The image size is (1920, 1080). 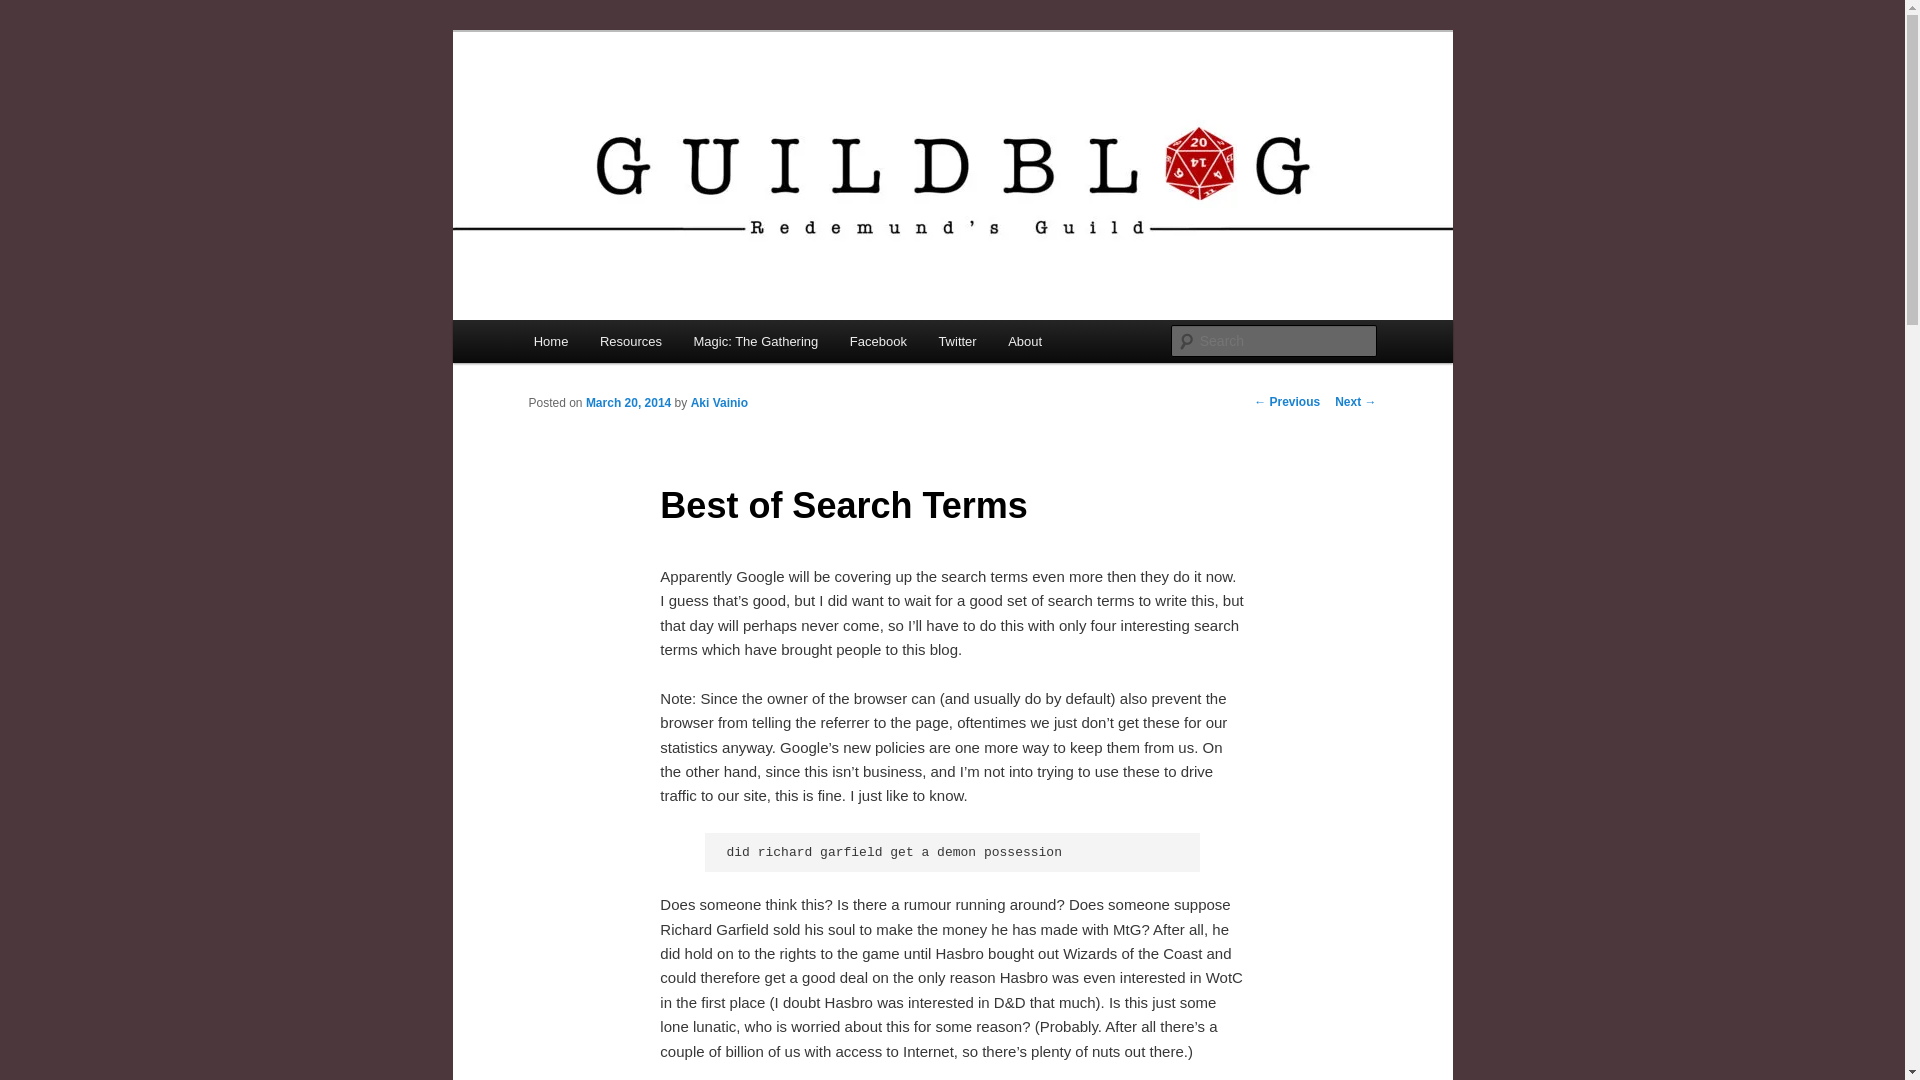 What do you see at coordinates (32, 11) in the screenshot?
I see `Search` at bounding box center [32, 11].